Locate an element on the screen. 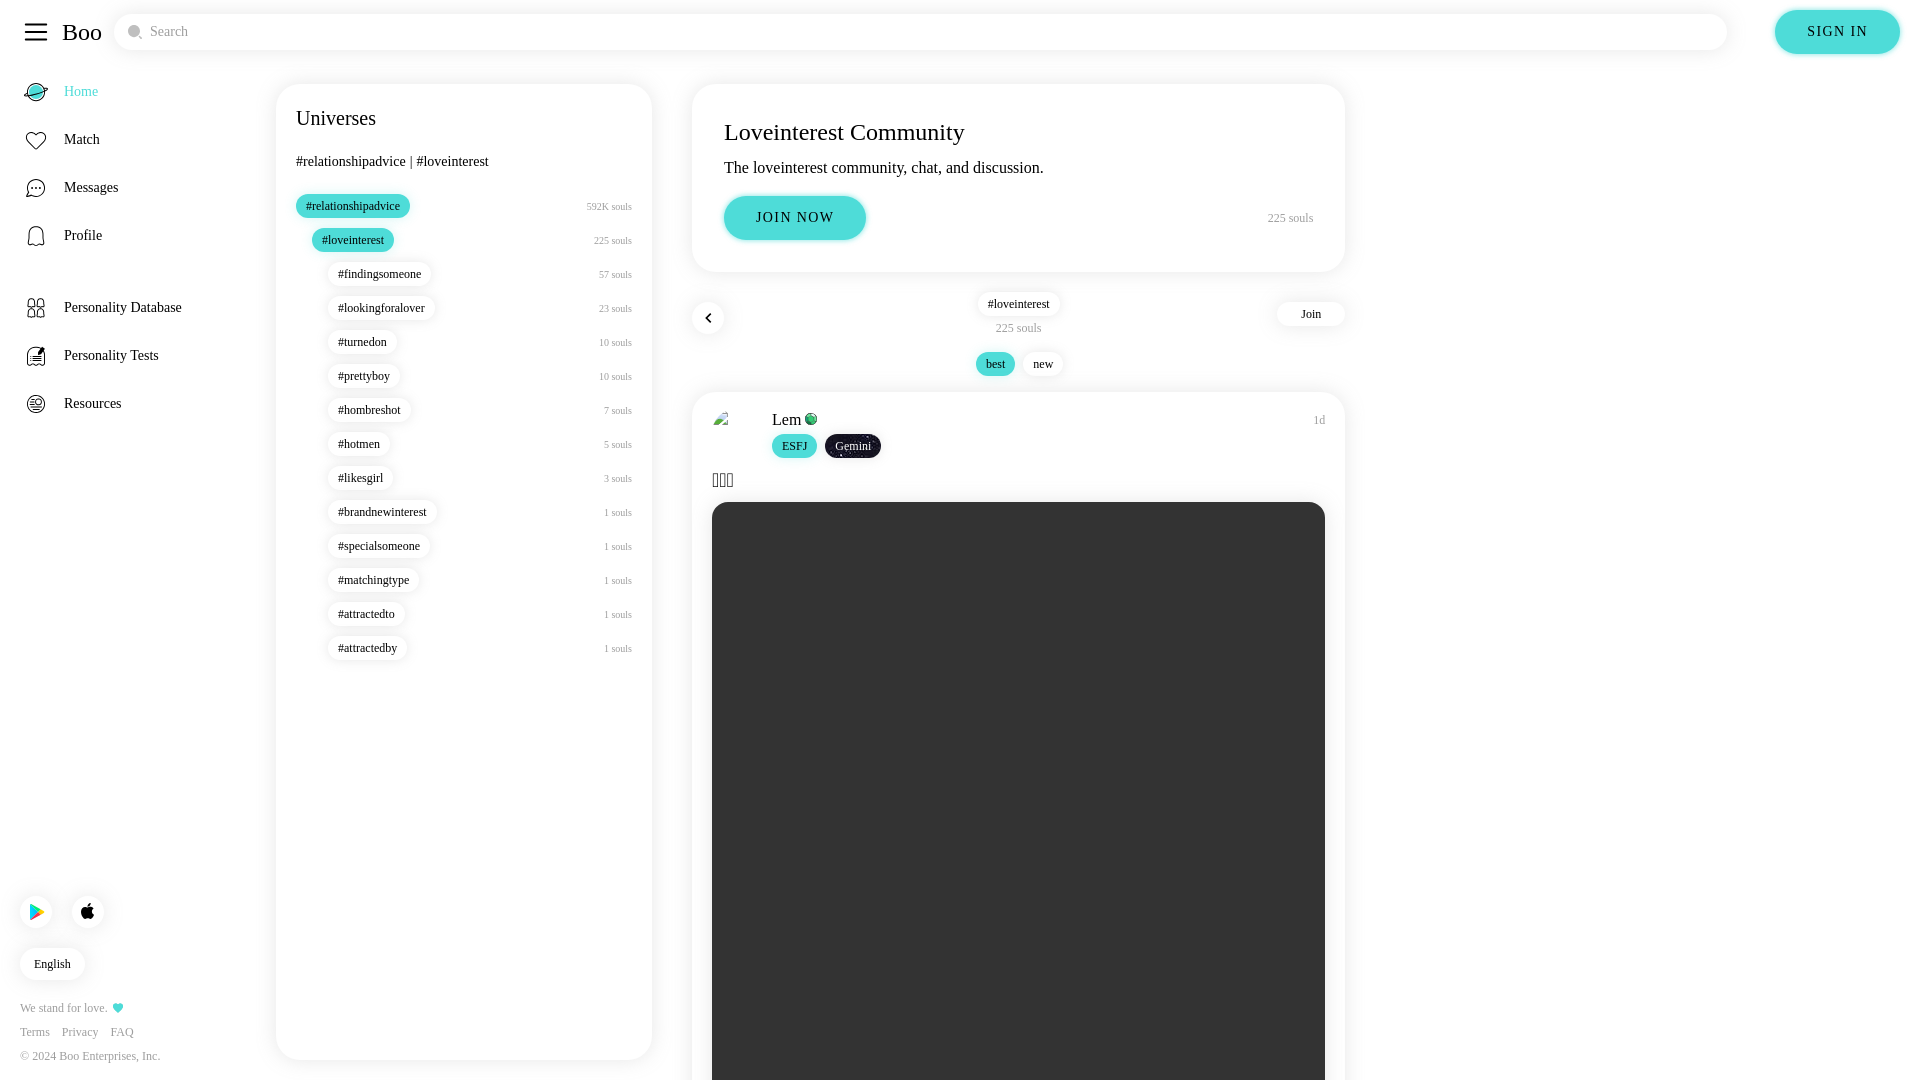 The width and height of the screenshot is (1920, 1080). Boo is located at coordinates (81, 32).